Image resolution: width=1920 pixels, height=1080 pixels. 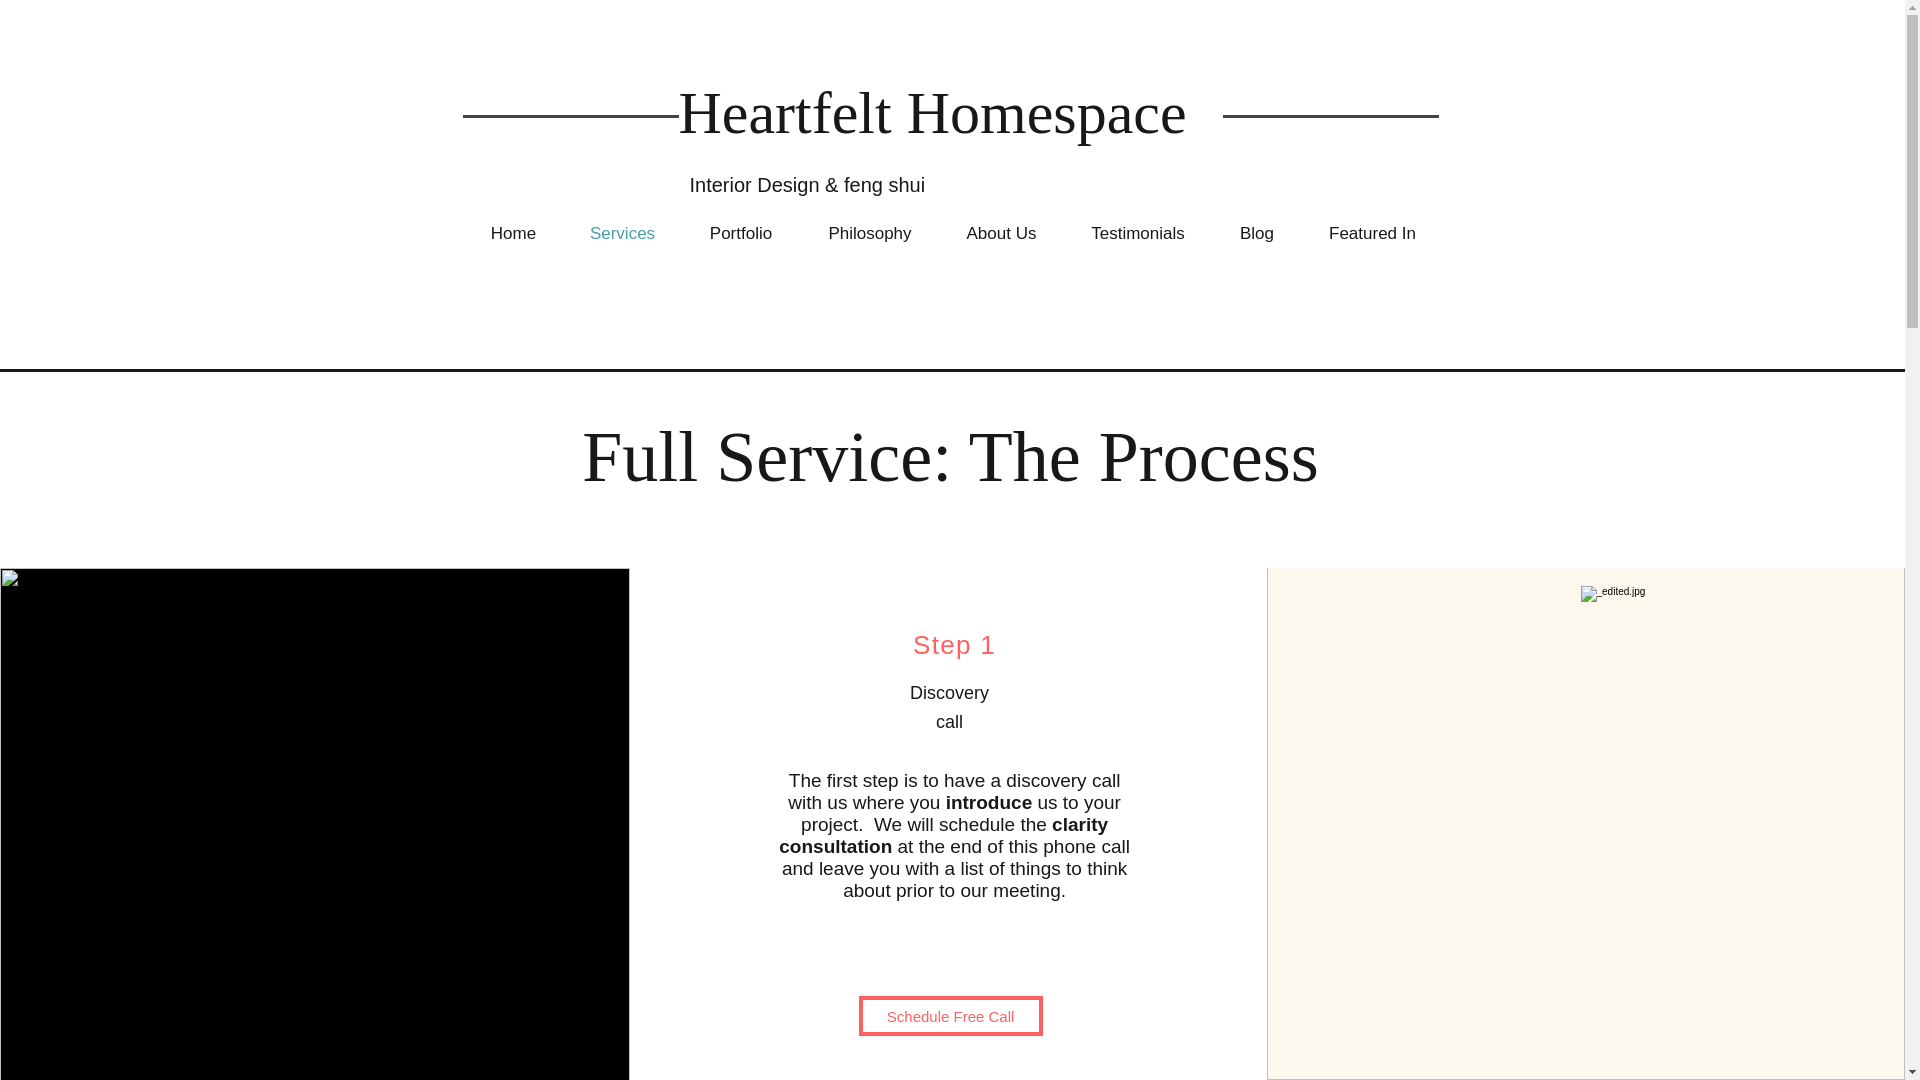 I want to click on Home, so click(x=513, y=234).